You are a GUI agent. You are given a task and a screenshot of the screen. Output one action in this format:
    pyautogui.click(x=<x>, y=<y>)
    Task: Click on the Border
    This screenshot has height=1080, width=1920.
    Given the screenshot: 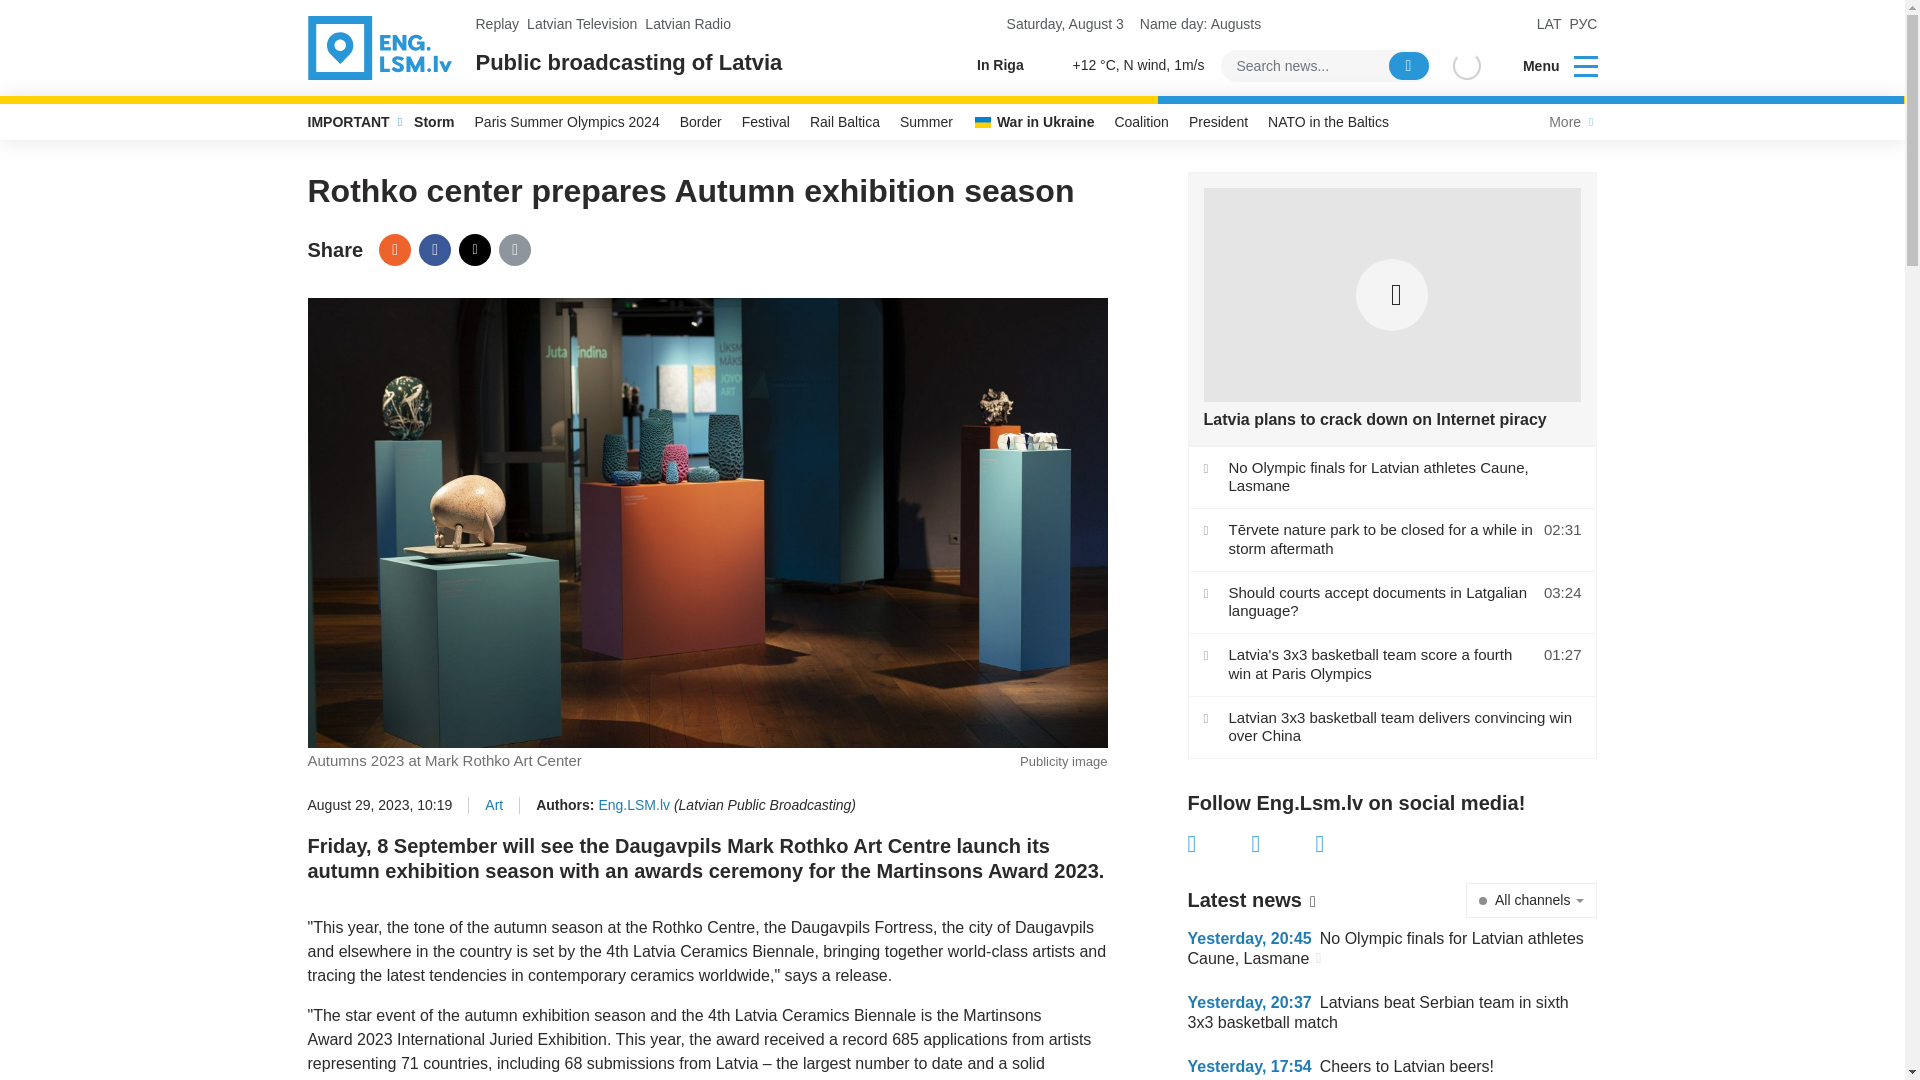 What is the action you would take?
    pyautogui.click(x=700, y=122)
    